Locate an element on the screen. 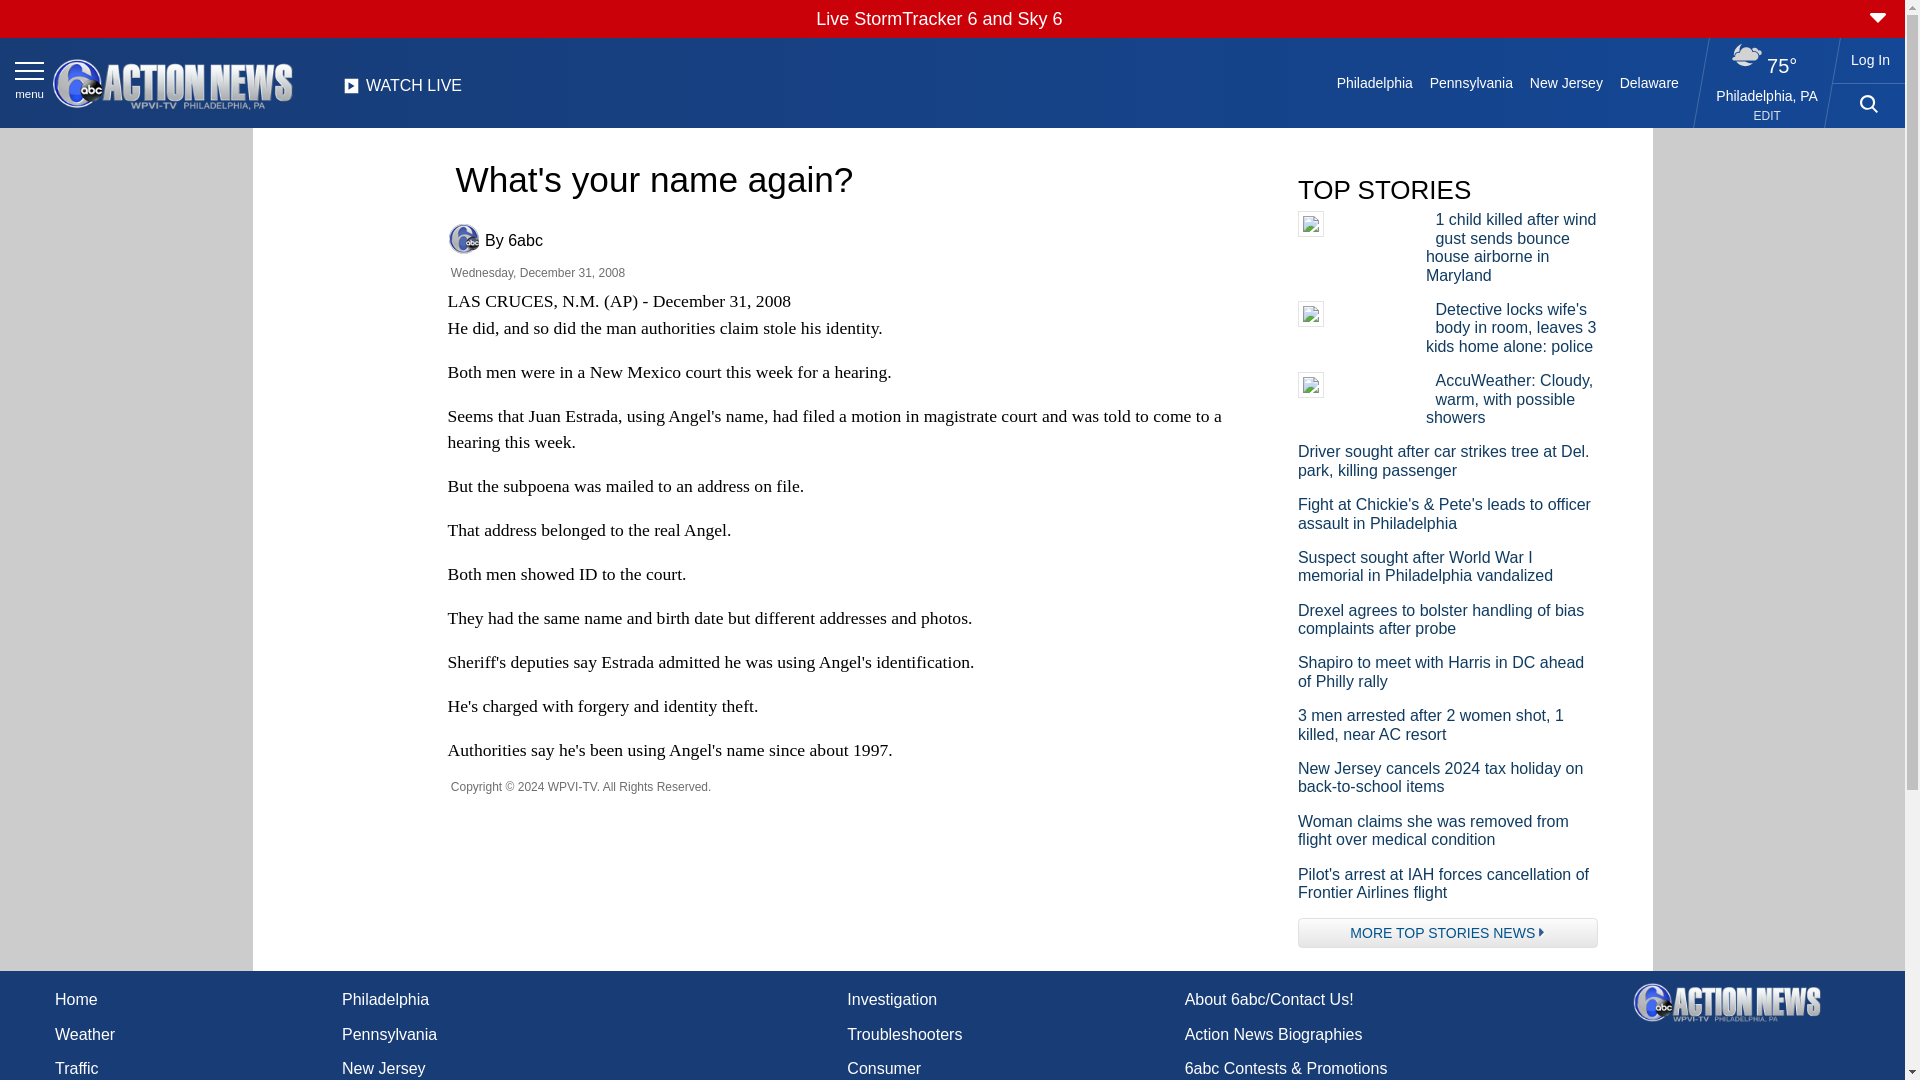 This screenshot has height=1080, width=1920. EDIT is located at coordinates (1768, 116).